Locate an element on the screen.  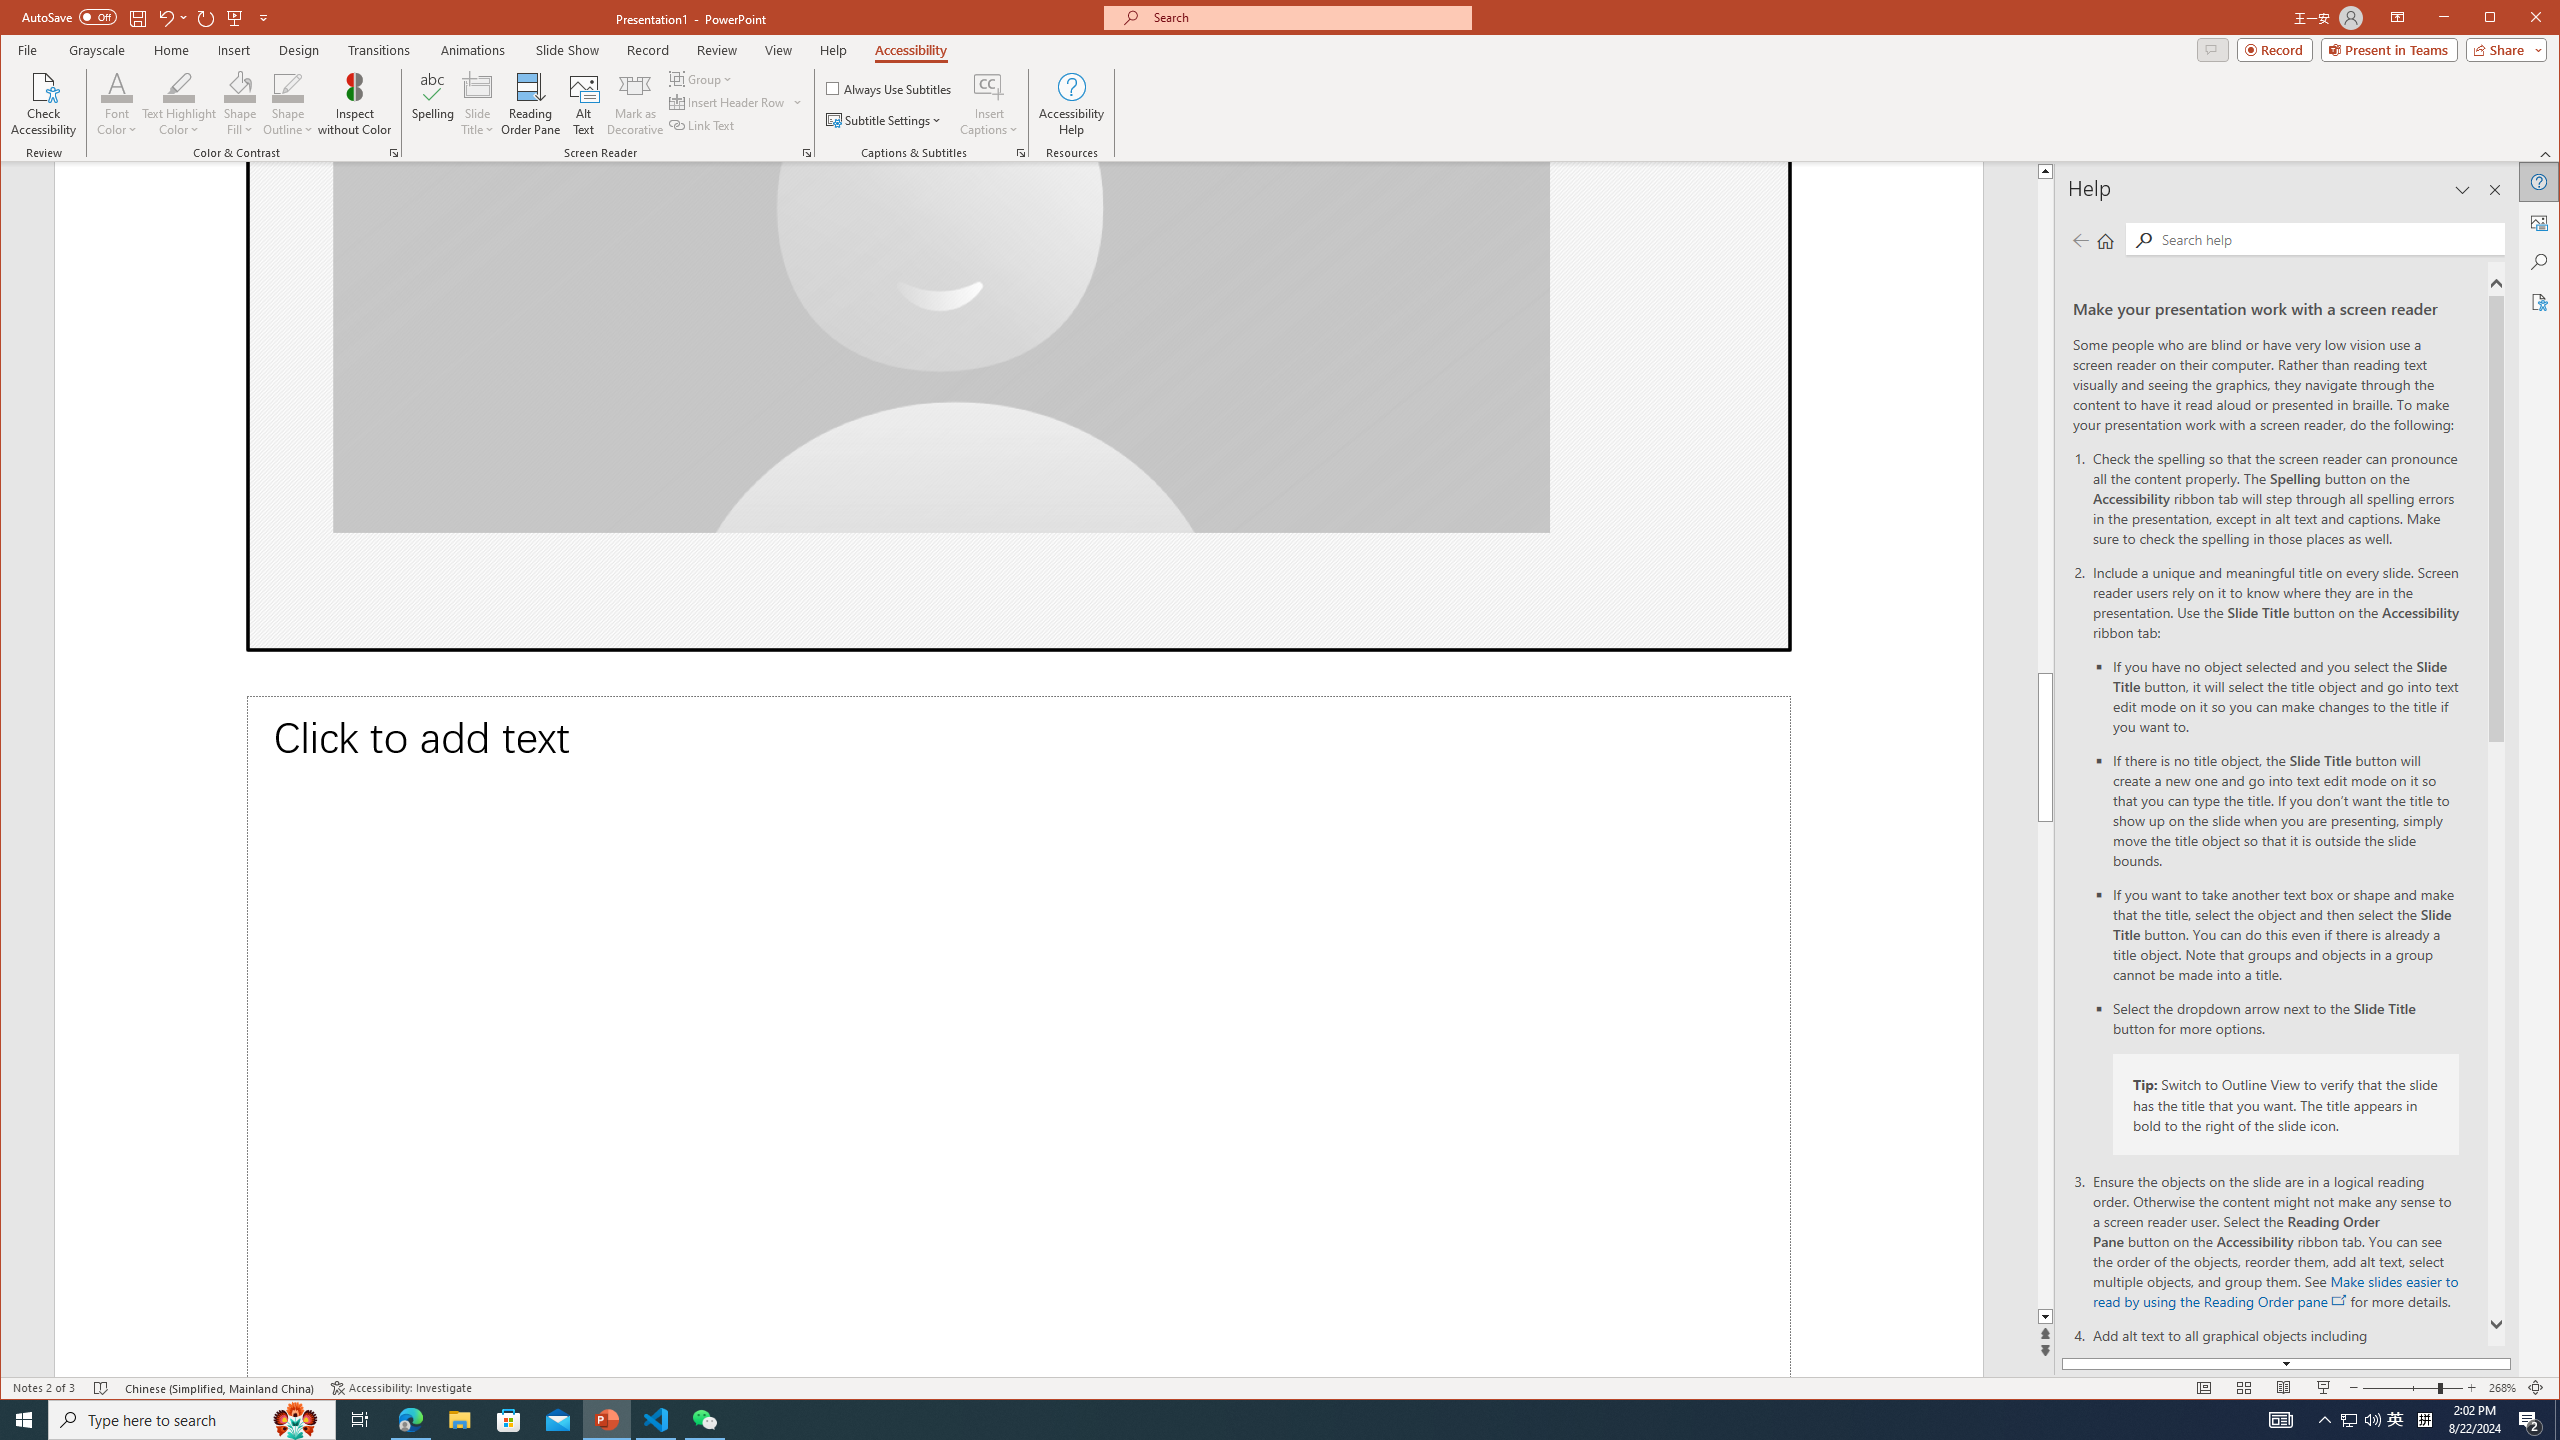
Task Pane Options is located at coordinates (1021, 153).